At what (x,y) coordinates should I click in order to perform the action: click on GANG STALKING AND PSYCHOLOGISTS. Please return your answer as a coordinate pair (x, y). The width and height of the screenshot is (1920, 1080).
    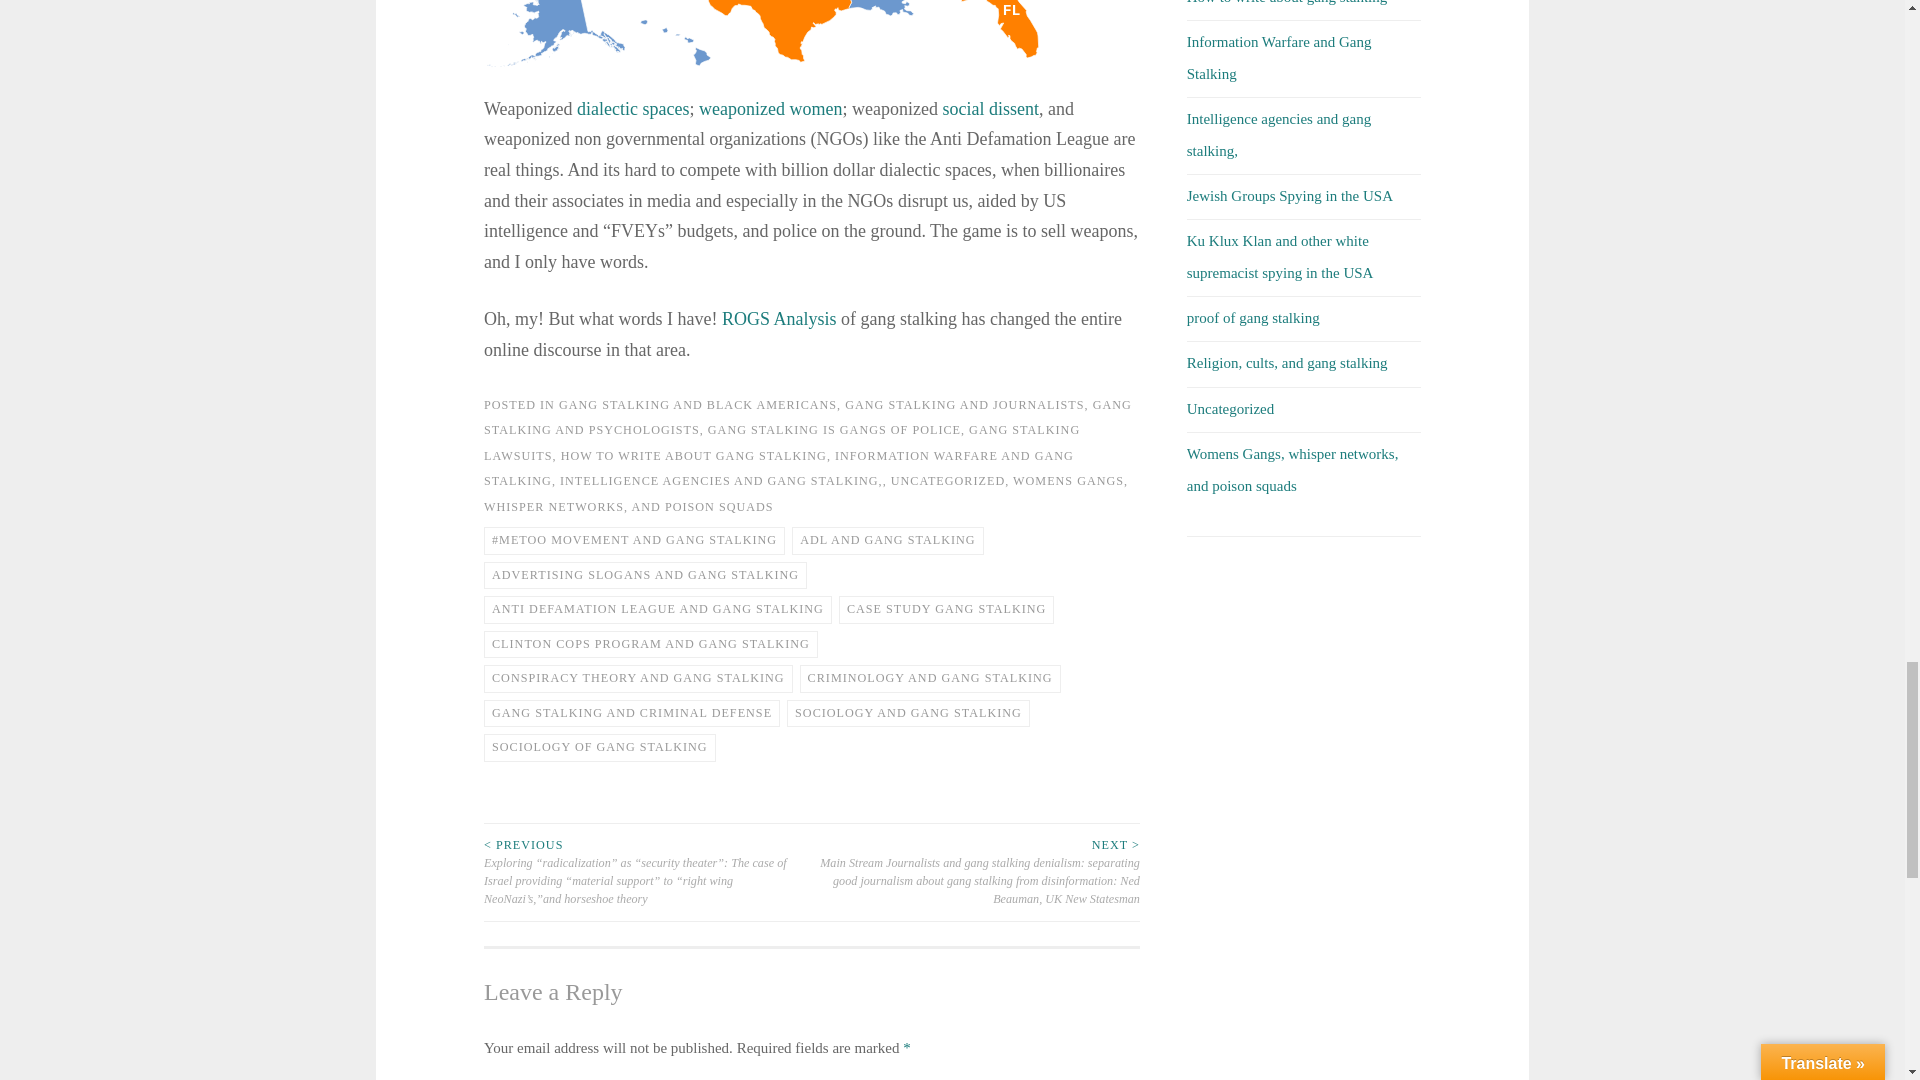
    Looking at the image, I should click on (808, 418).